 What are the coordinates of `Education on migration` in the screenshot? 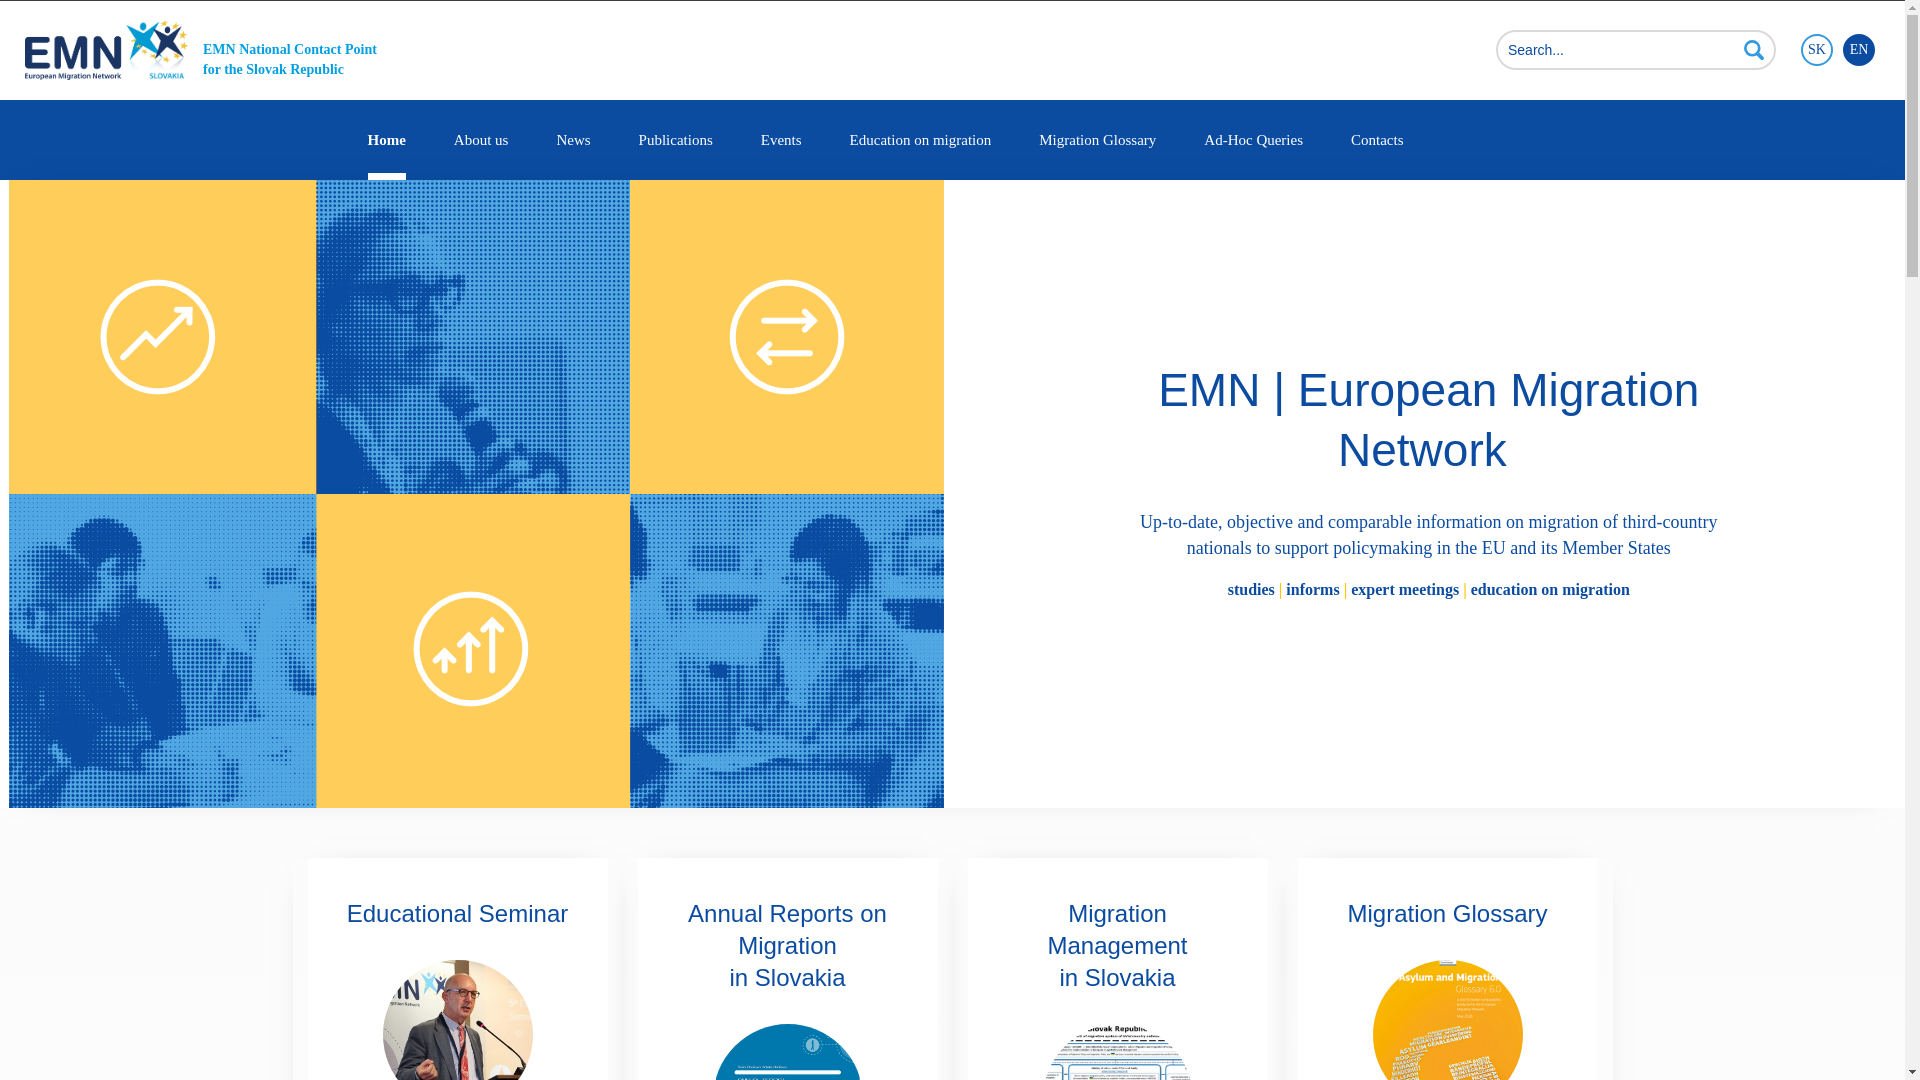 It's located at (921, 140).